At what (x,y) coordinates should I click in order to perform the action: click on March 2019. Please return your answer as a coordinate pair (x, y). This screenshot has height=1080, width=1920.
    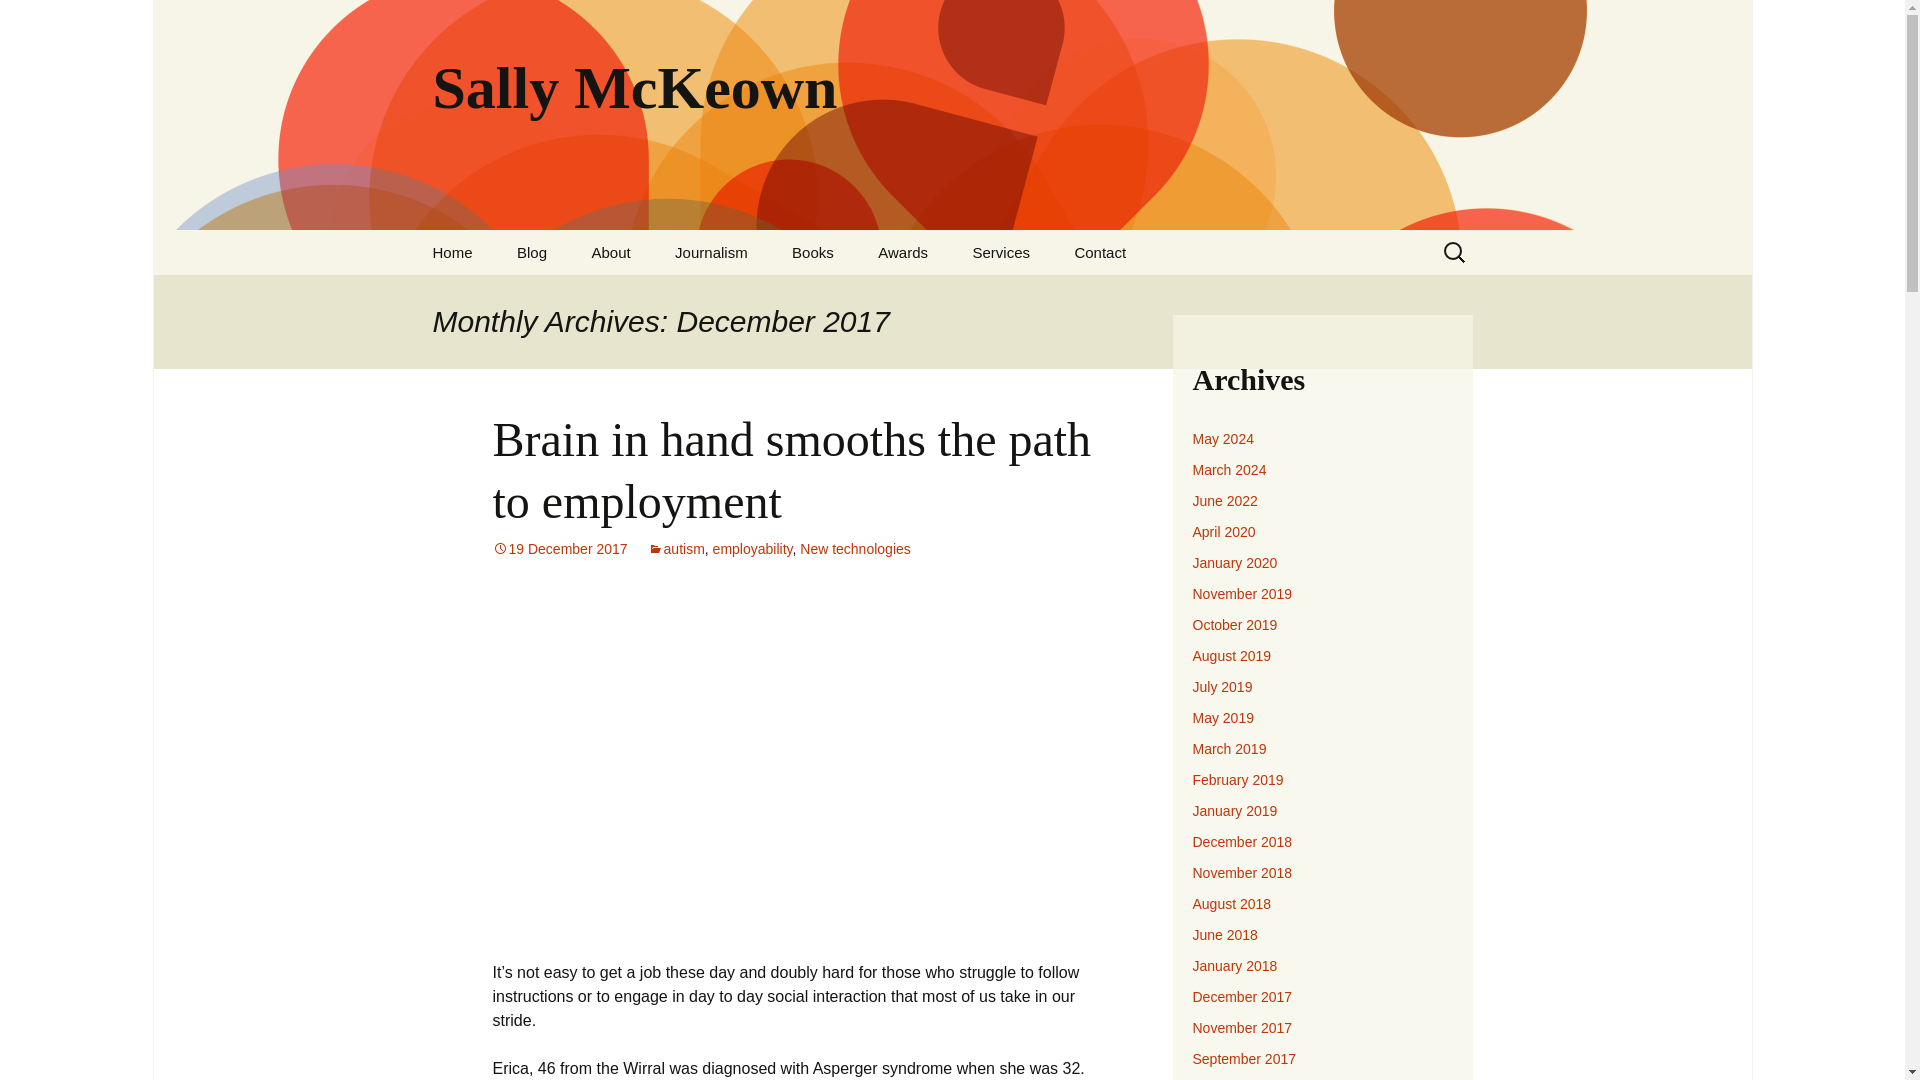
    Looking at the image, I should click on (1228, 748).